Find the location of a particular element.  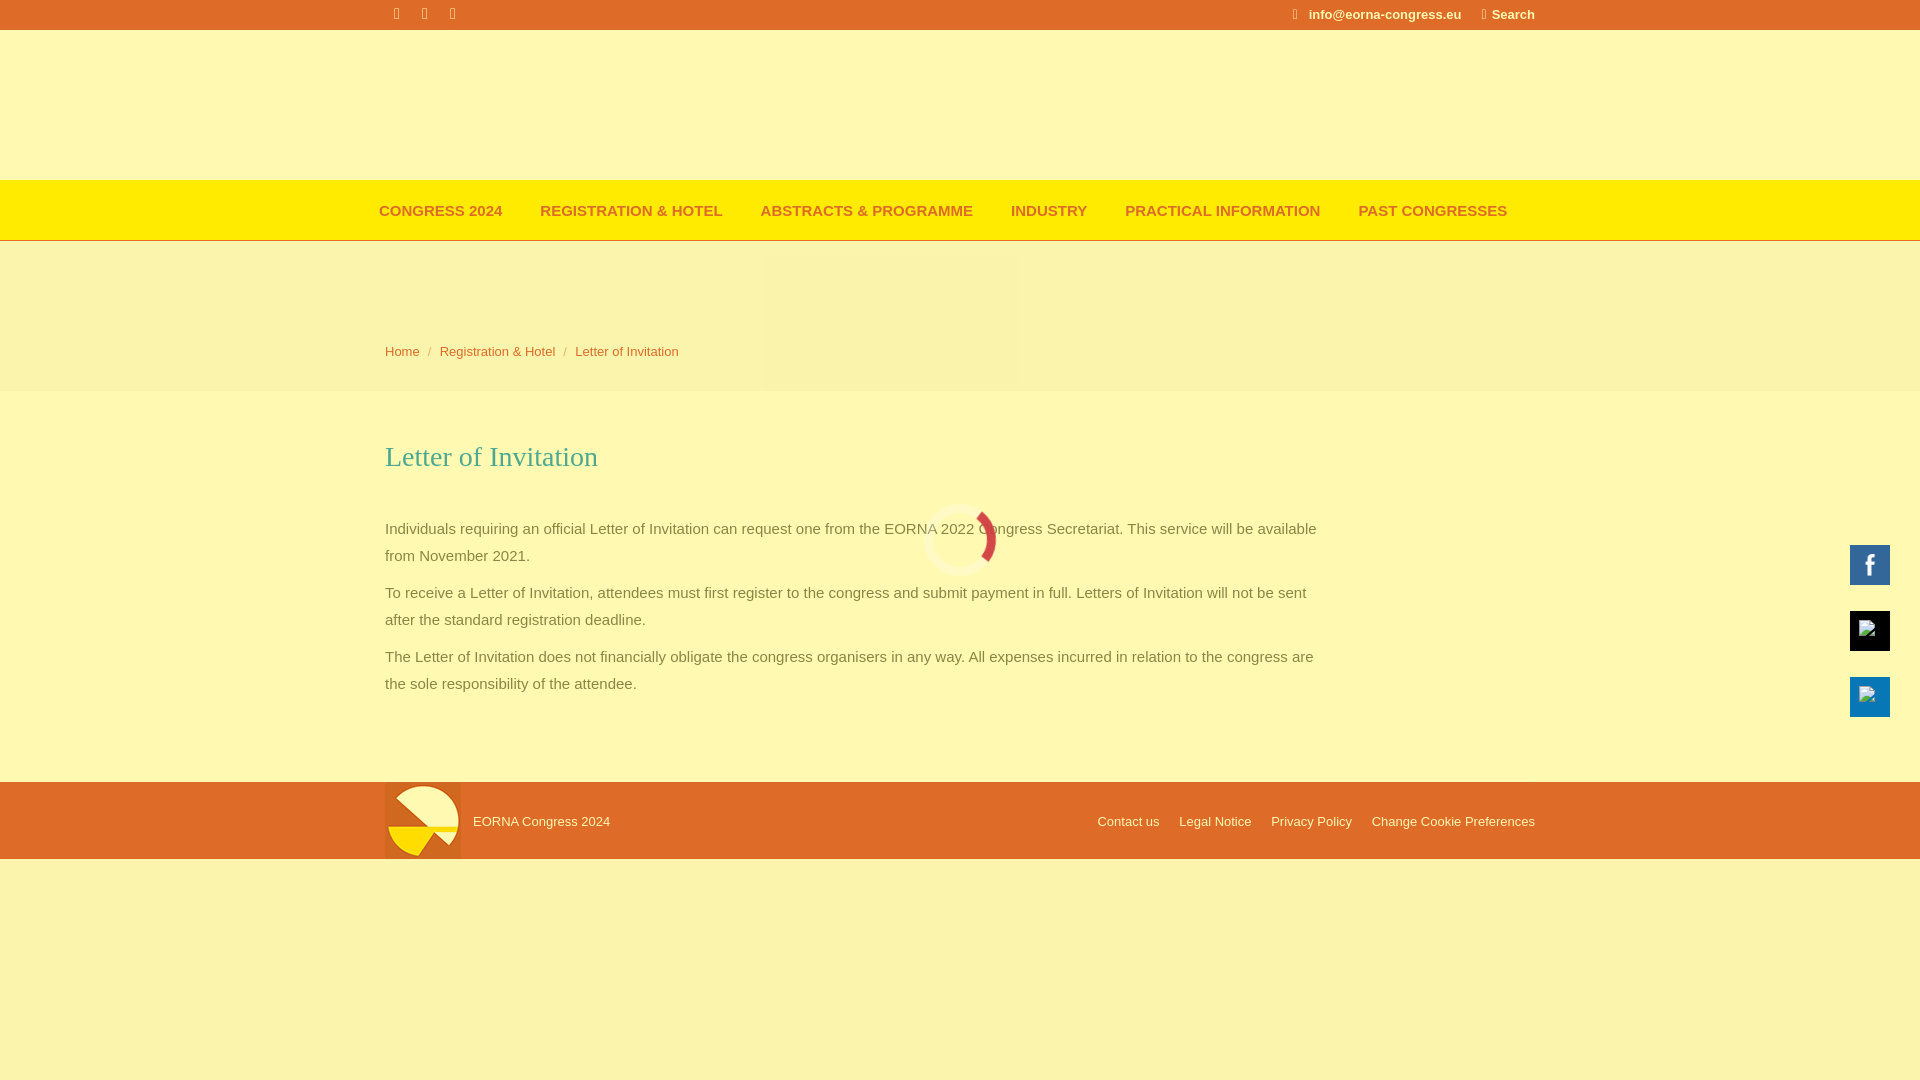

PRACTICAL INFORMATION is located at coordinates (1226, 209).